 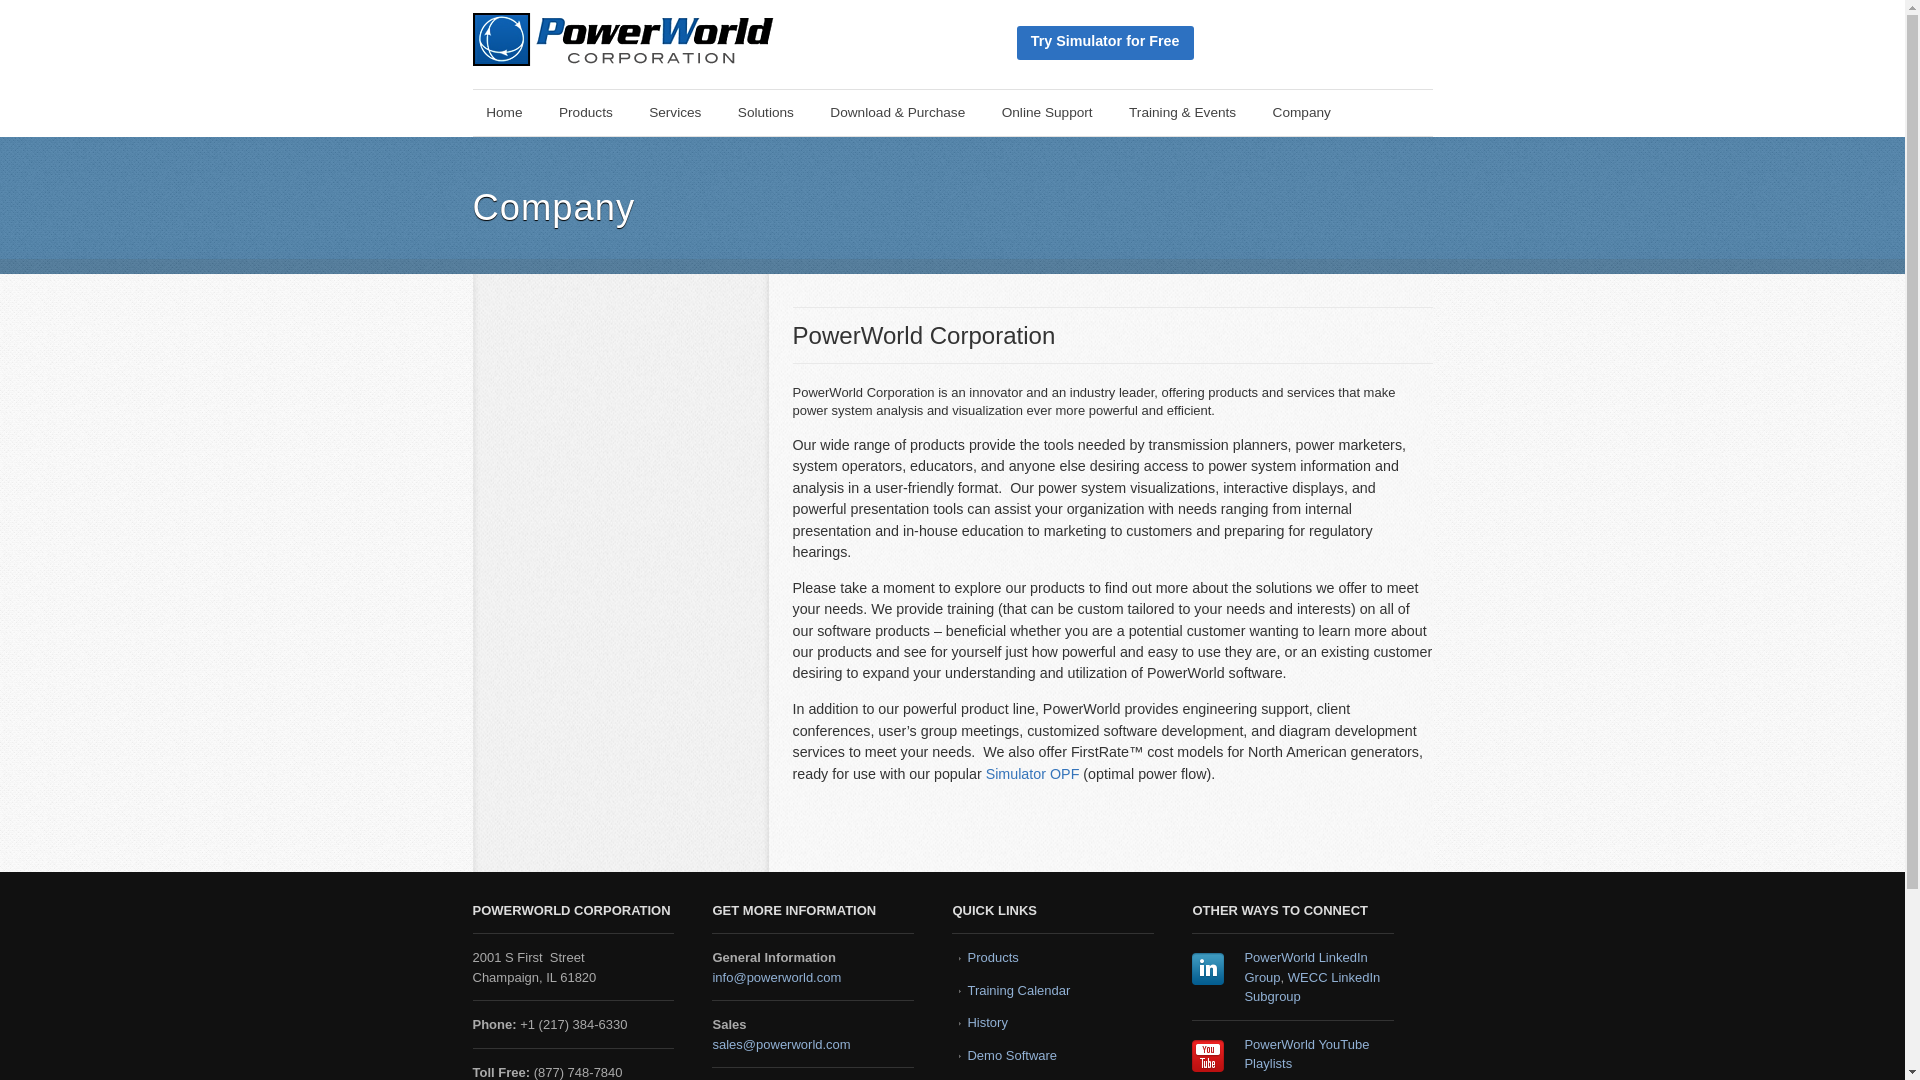 I want to click on Skip to main content, so click(x=486, y=104).